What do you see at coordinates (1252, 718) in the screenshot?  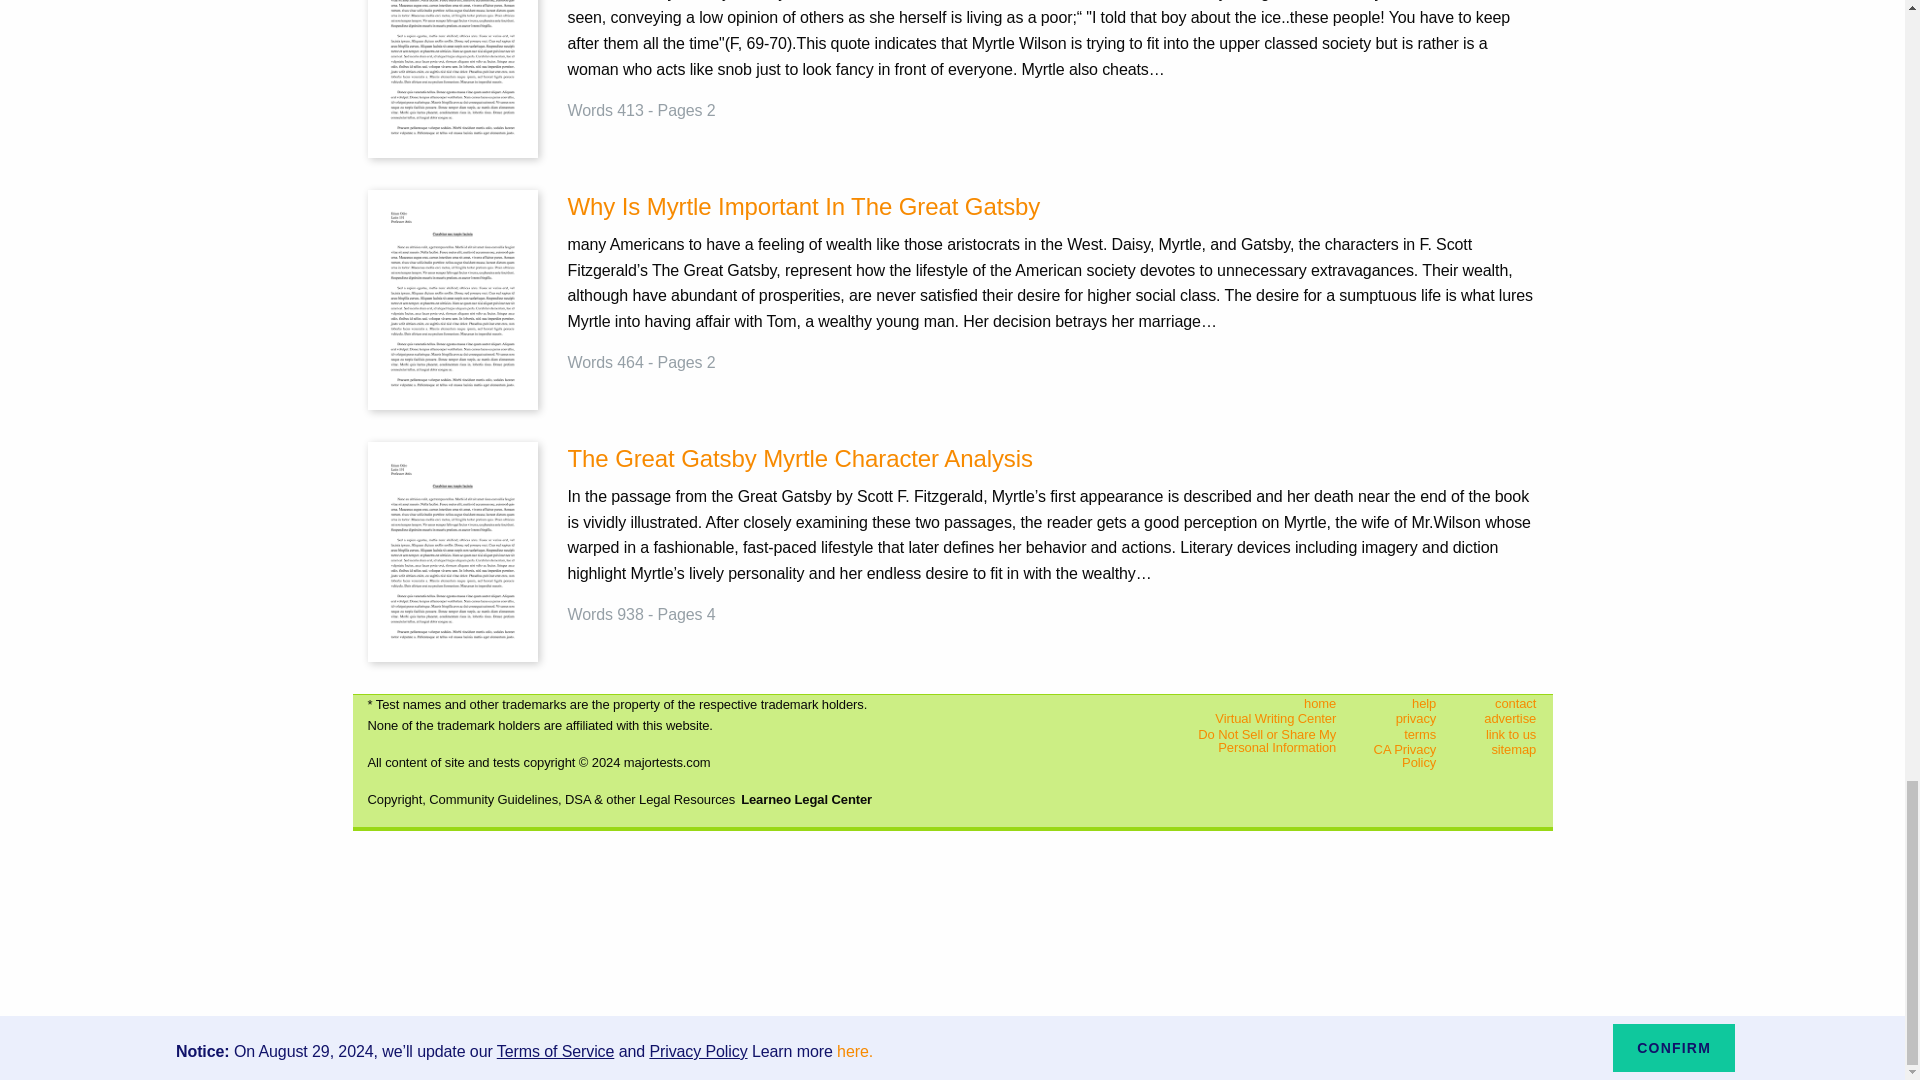 I see `Virtual Writing Center` at bounding box center [1252, 718].